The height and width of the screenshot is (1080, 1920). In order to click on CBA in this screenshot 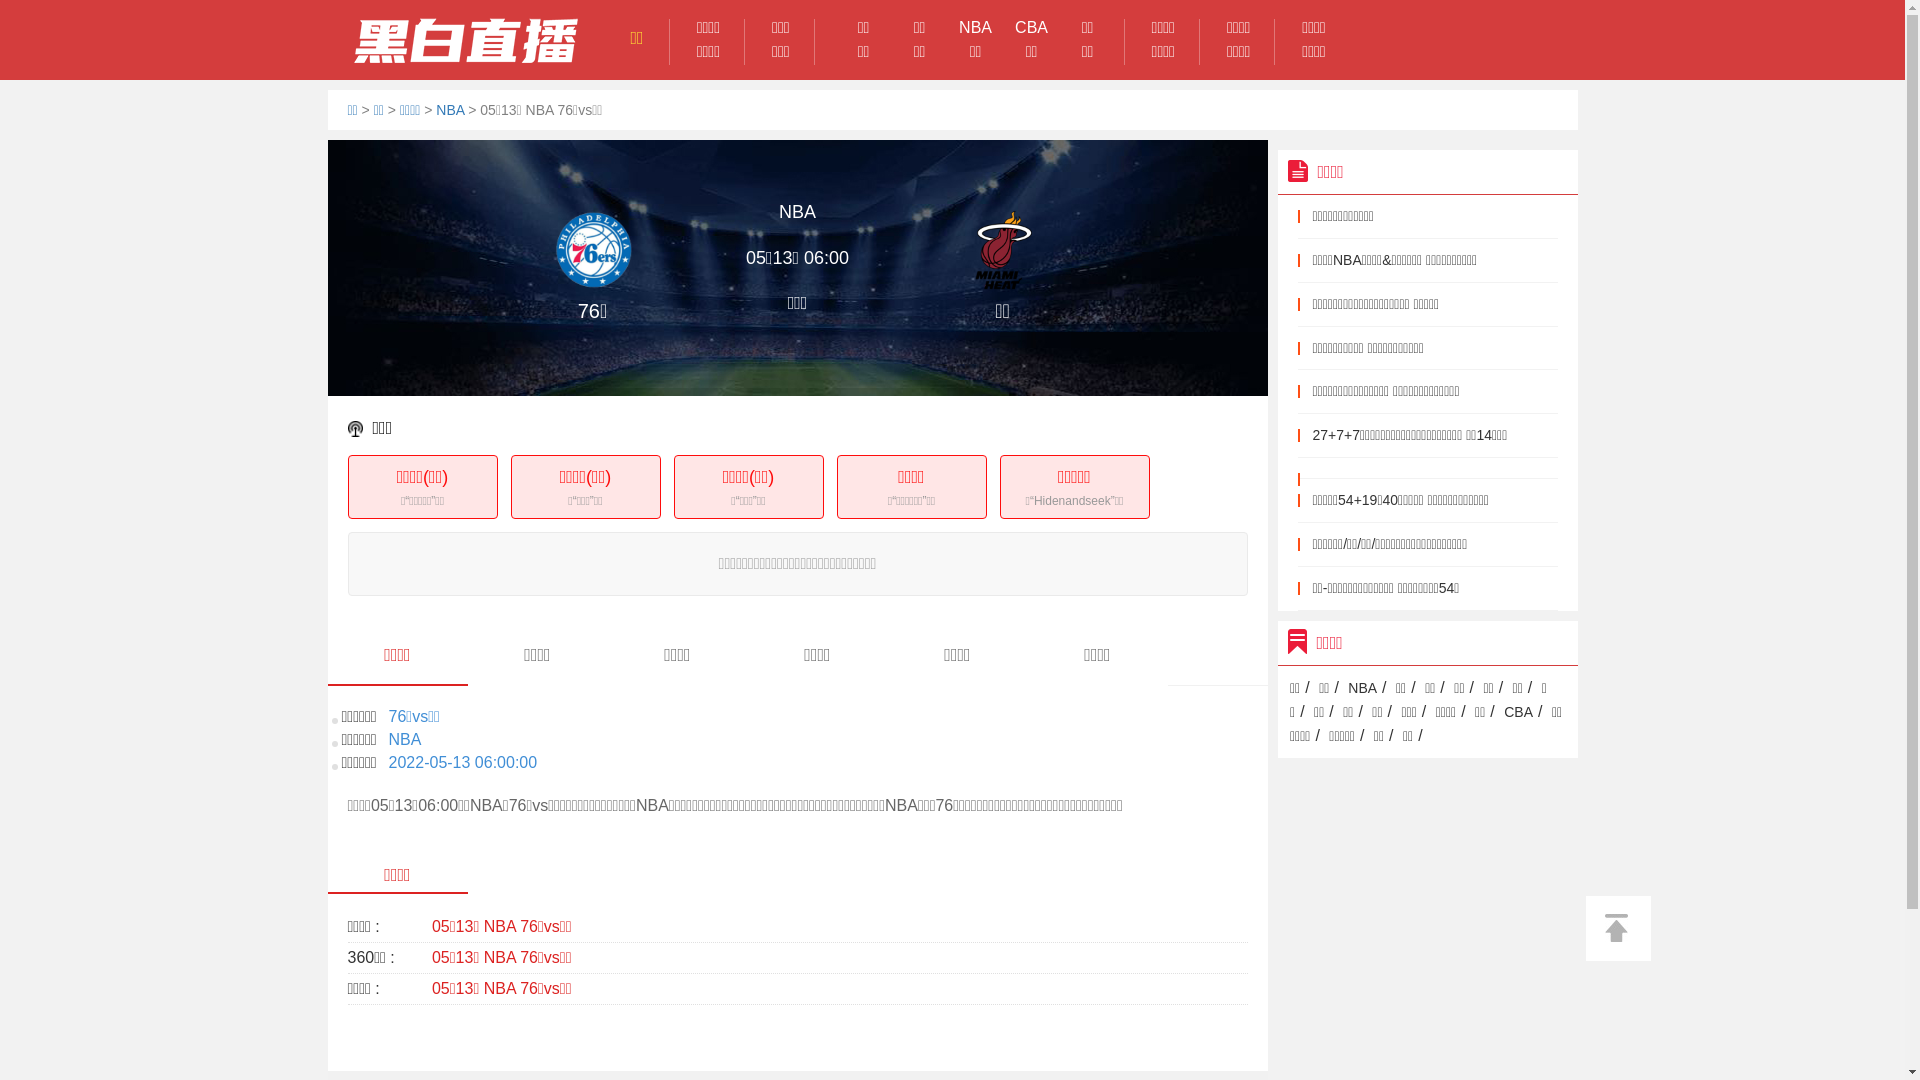, I will do `click(1518, 712)`.